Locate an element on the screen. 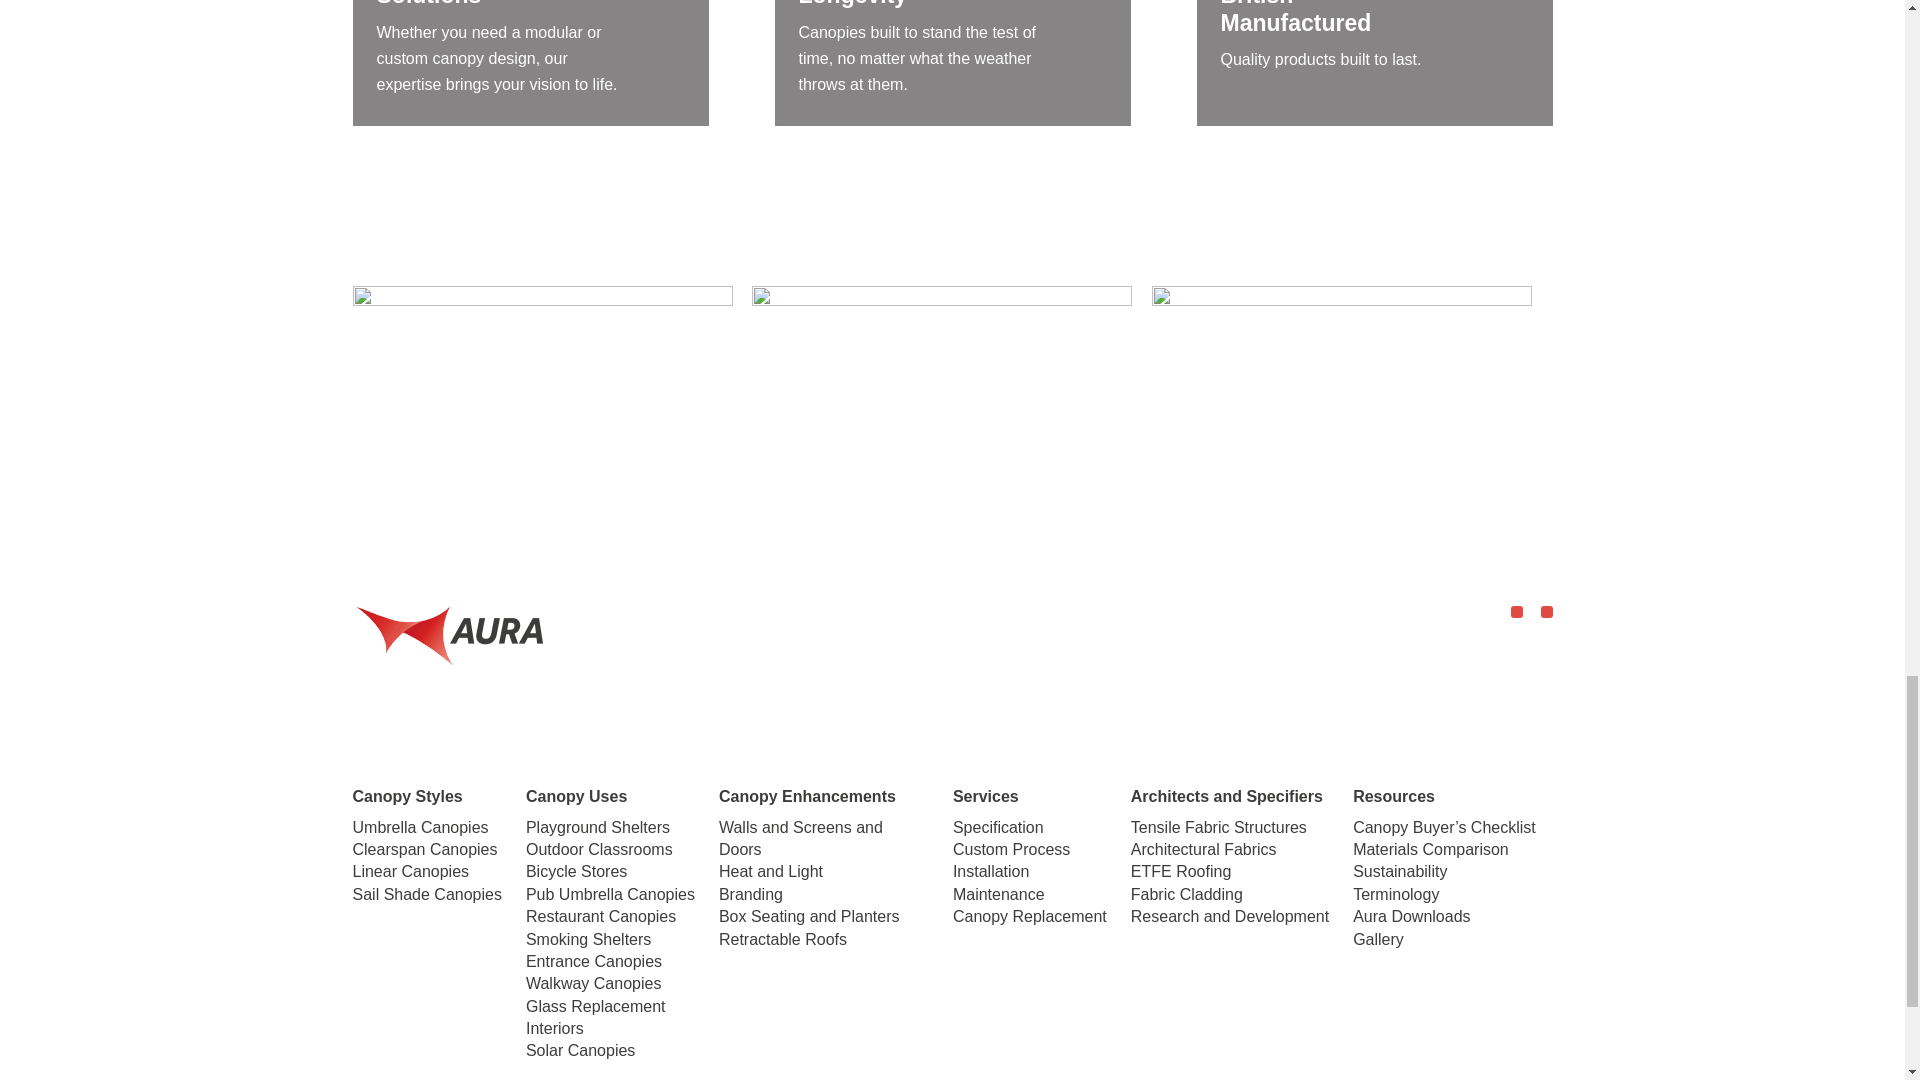 The height and width of the screenshot is (1080, 1920). Safe Contractor logo is located at coordinates (1342, 386).